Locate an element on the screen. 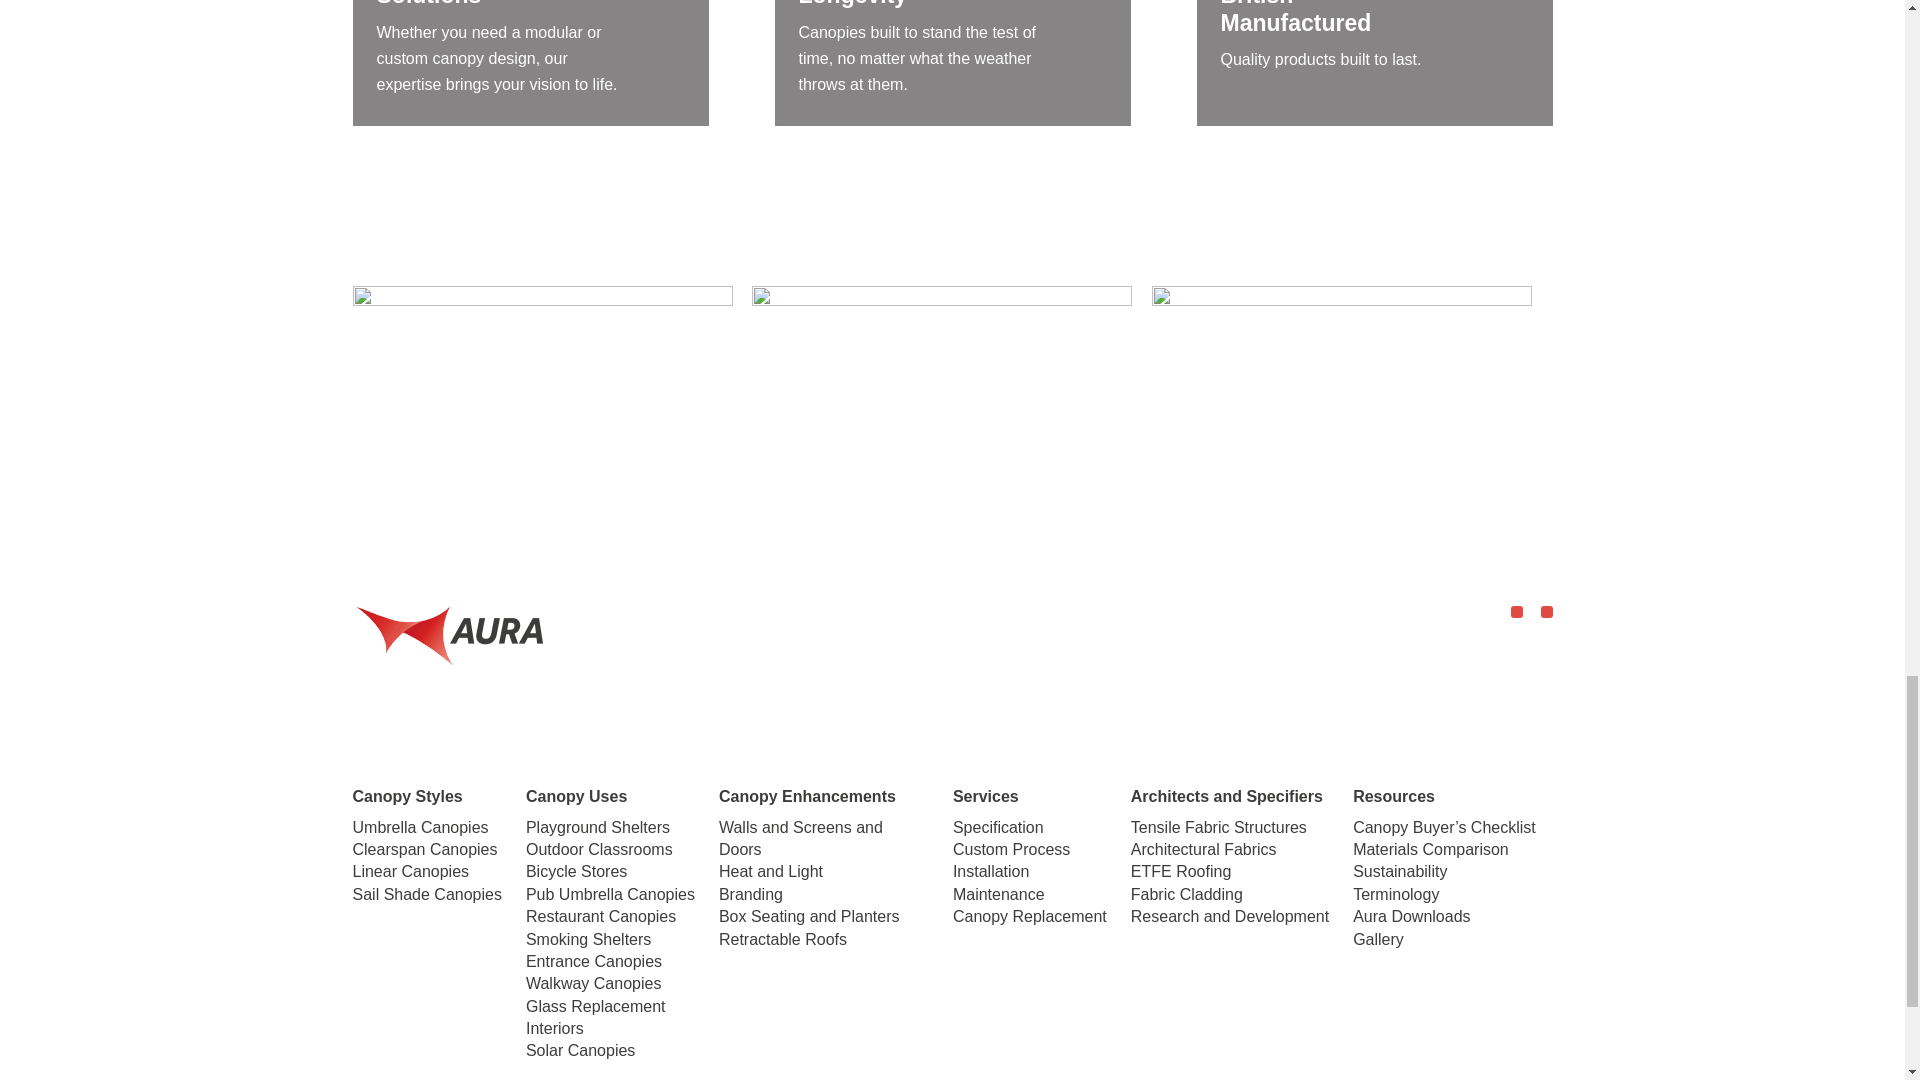 The height and width of the screenshot is (1080, 1920). Safe Contractor logo is located at coordinates (1342, 386).